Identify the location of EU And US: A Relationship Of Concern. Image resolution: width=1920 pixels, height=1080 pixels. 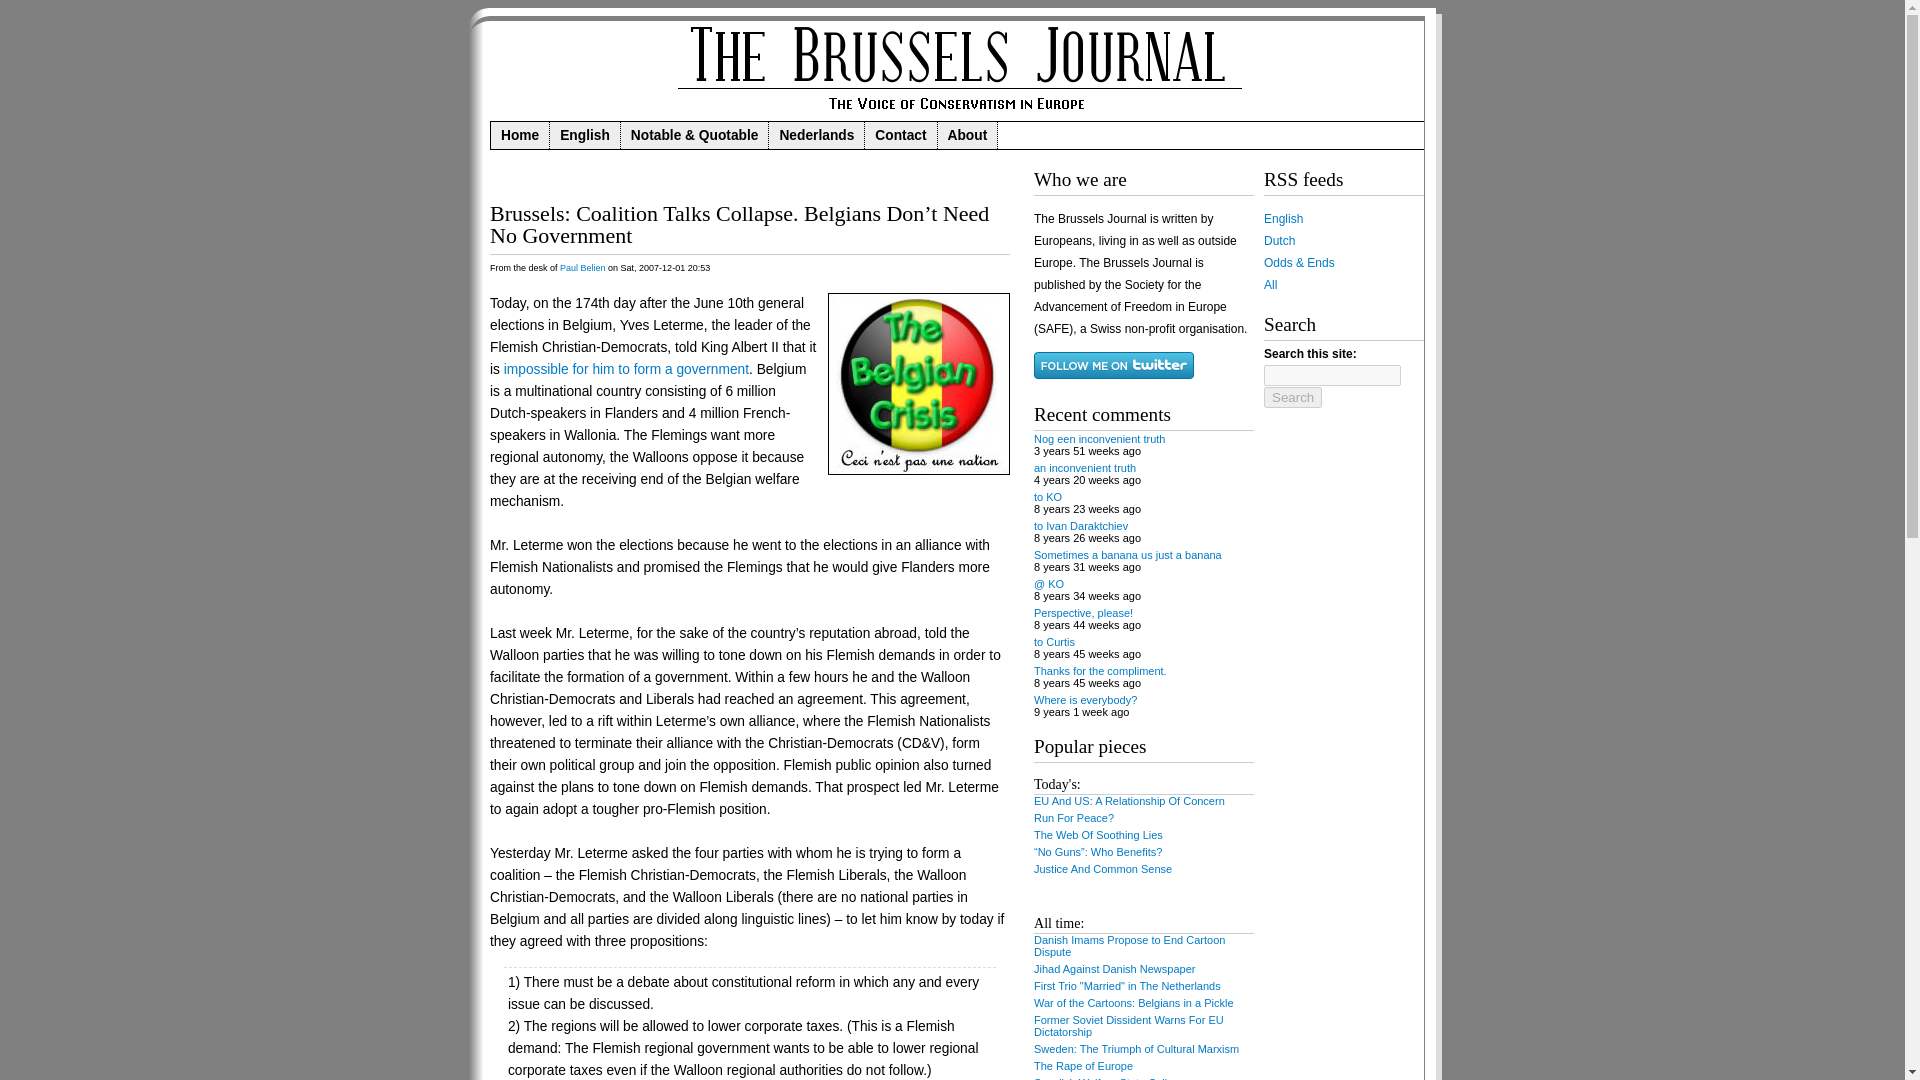
(1129, 800).